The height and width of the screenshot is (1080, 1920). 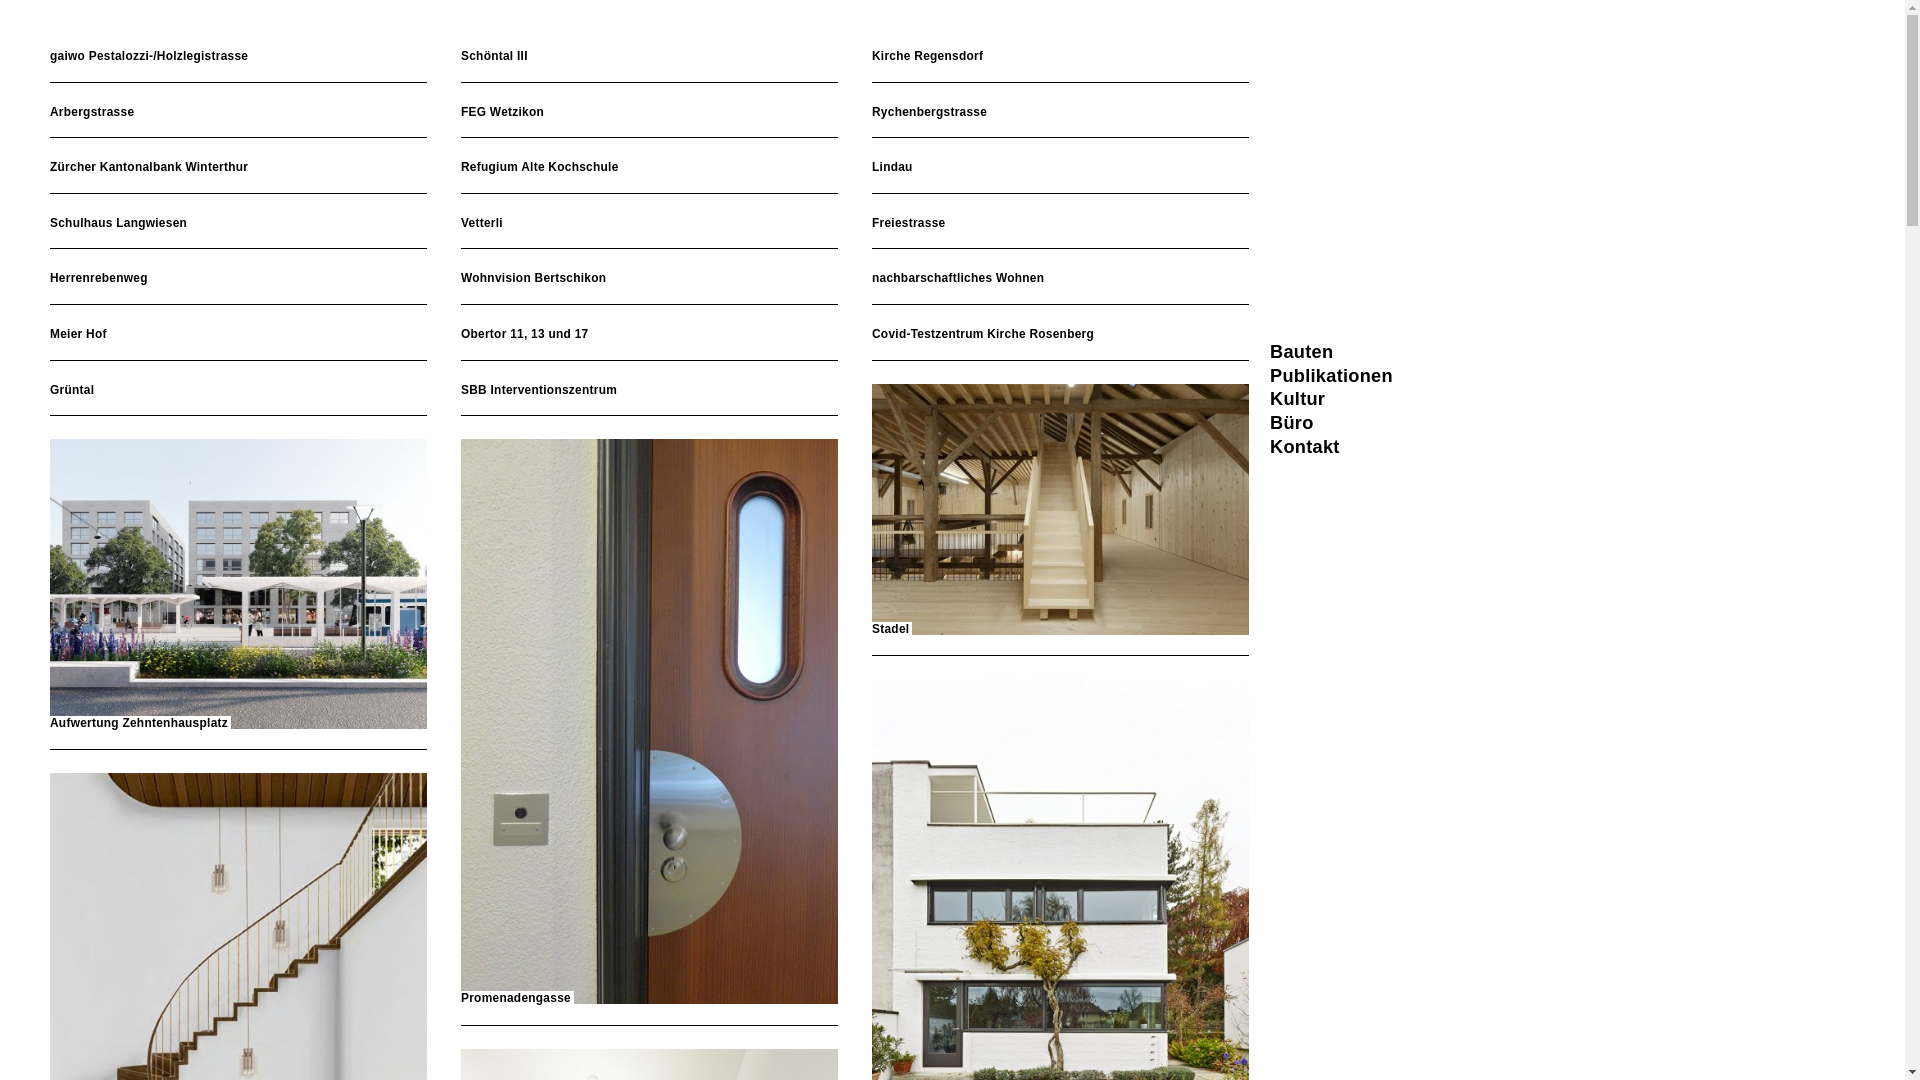 What do you see at coordinates (238, 57) in the screenshot?
I see `gaiwo Pestalozzi-/Holzlegistrasse` at bounding box center [238, 57].